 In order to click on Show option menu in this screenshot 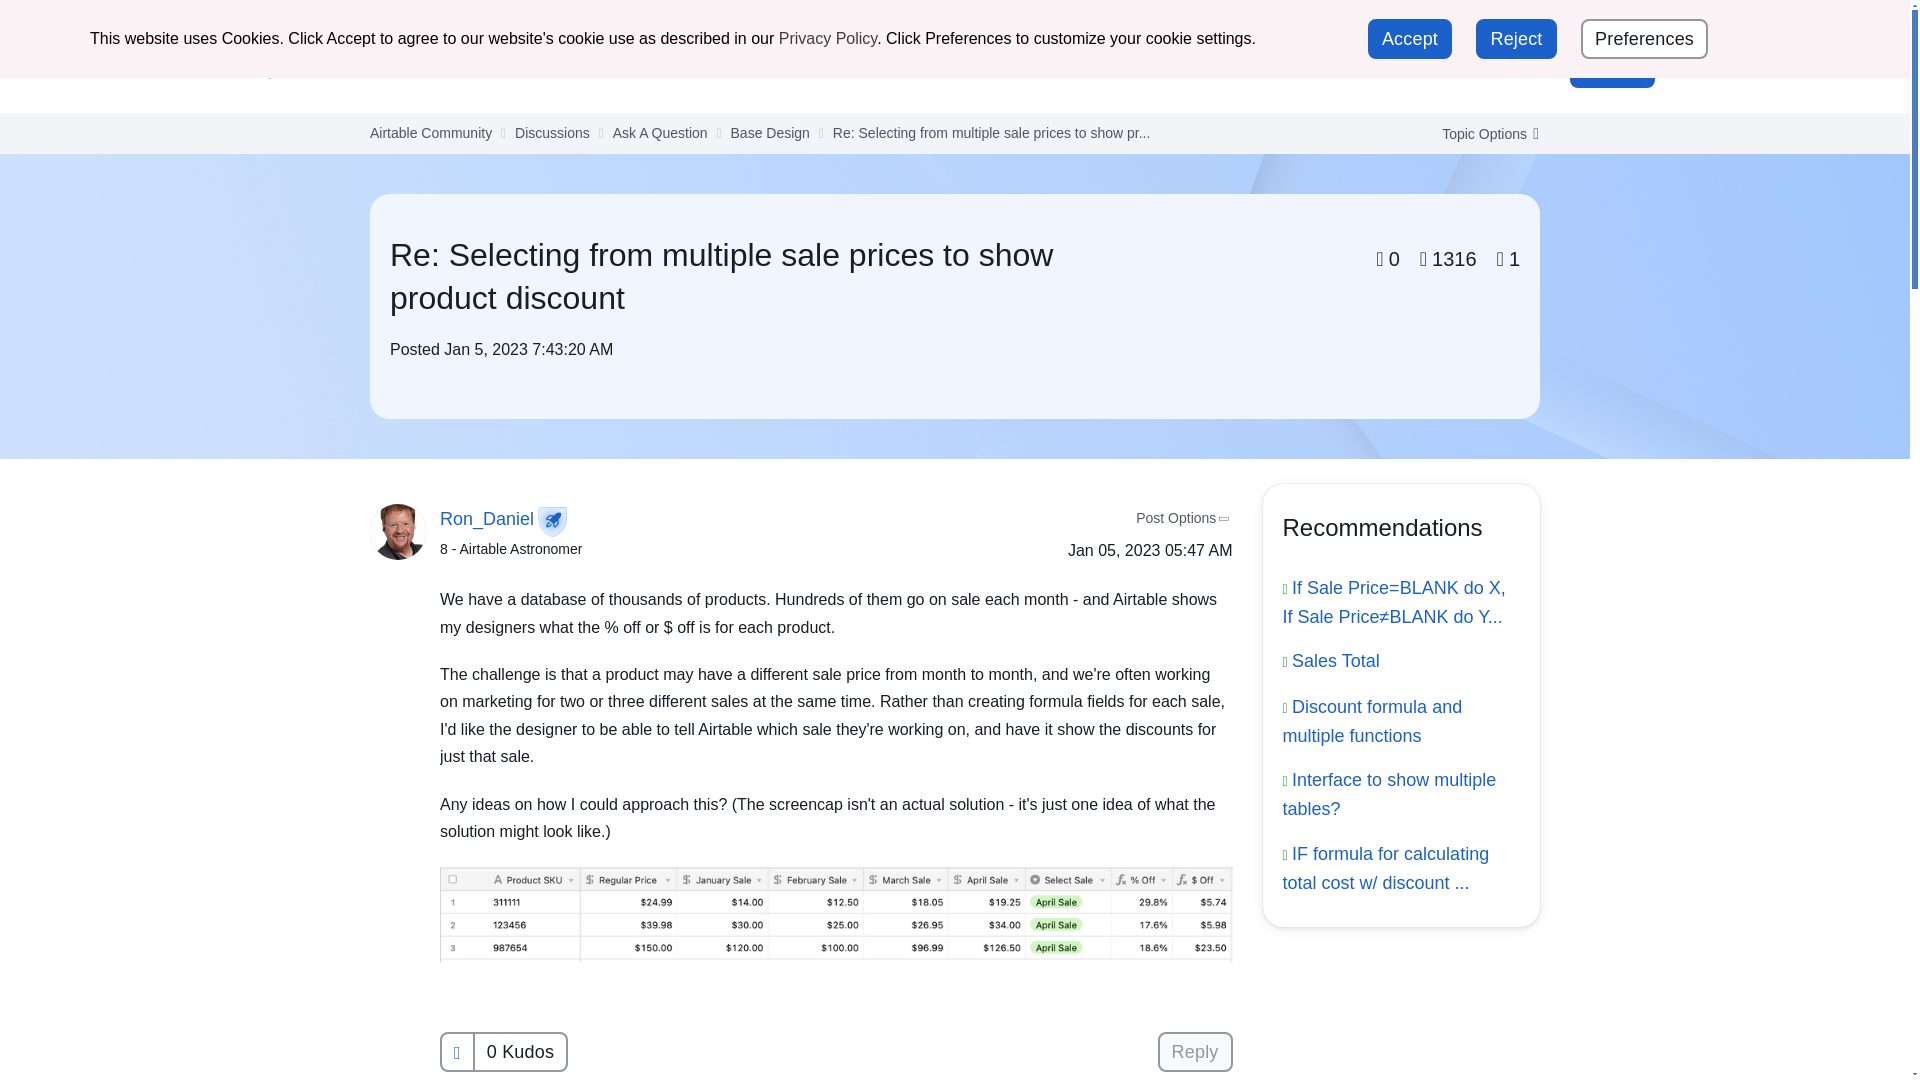, I will do `click(1484, 134)`.